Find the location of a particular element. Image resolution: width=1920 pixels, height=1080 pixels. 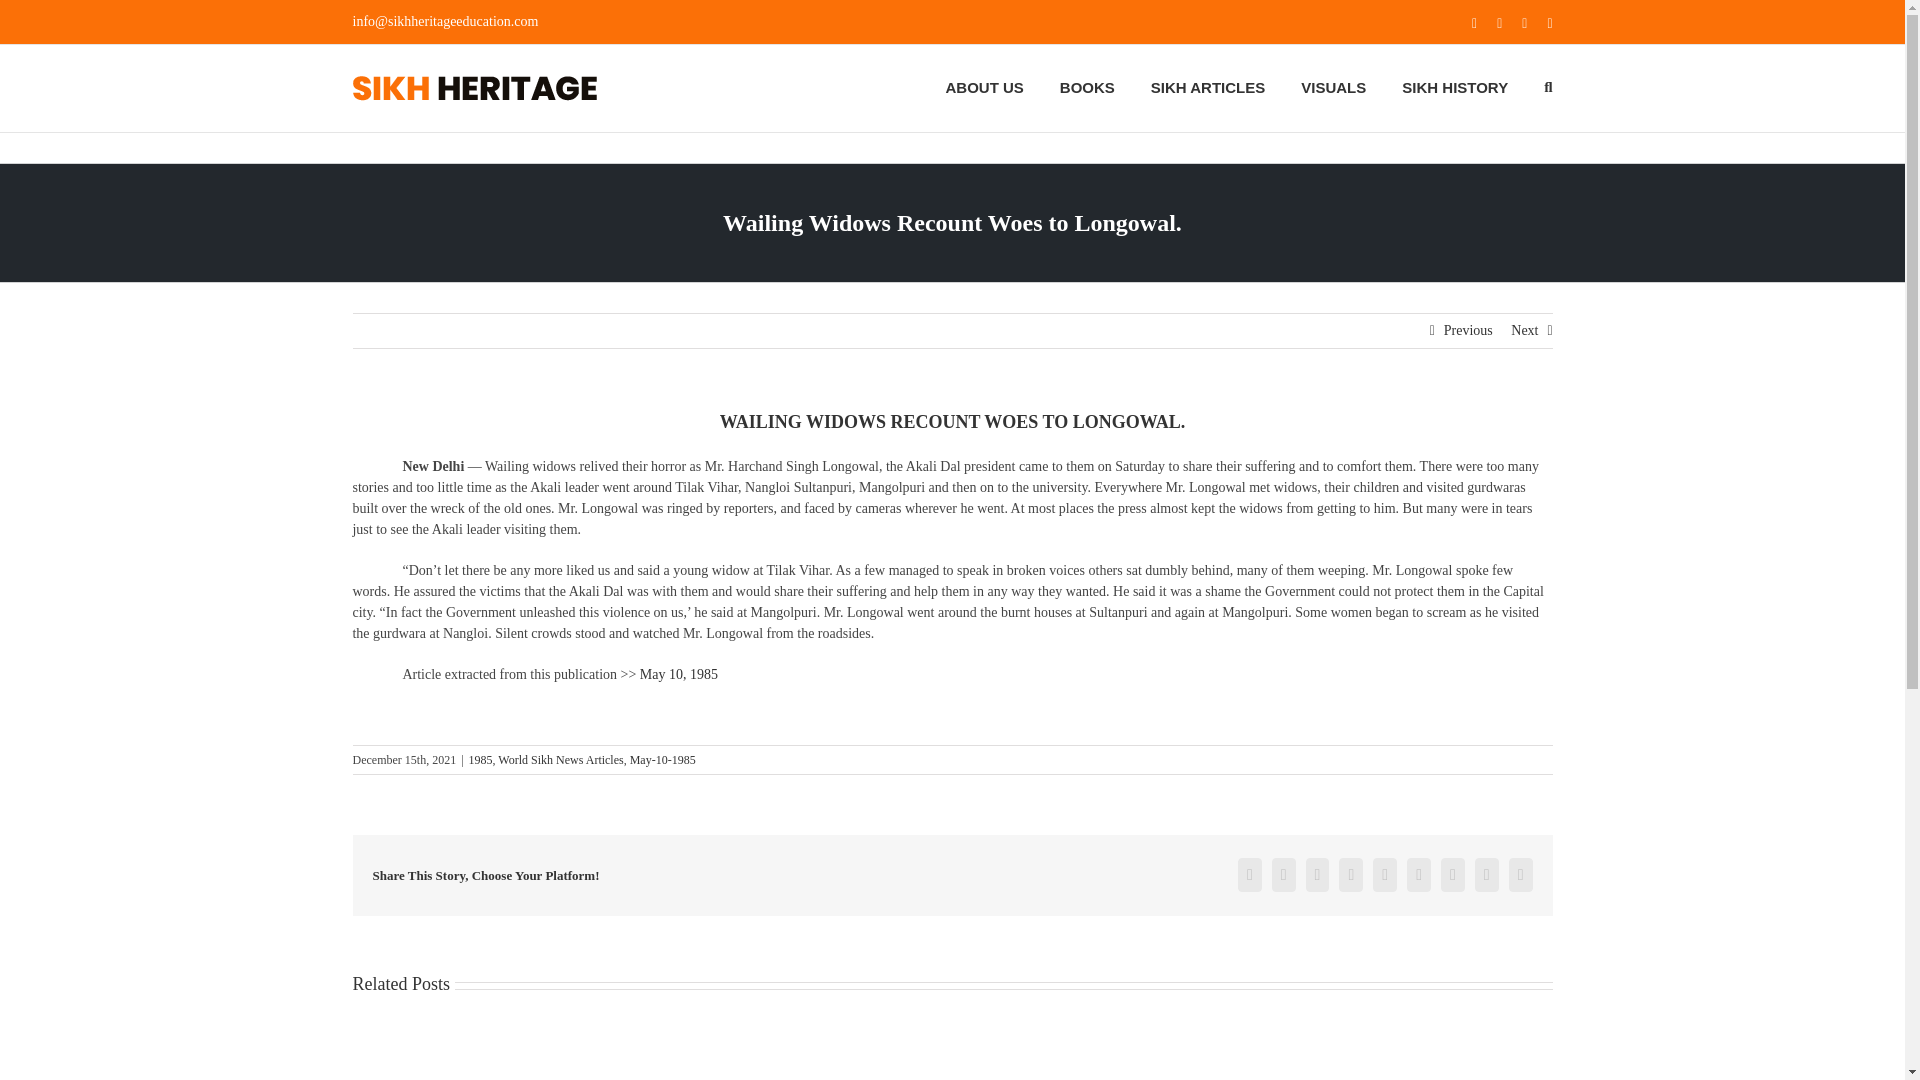

SIKH HISTORY is located at coordinates (1454, 86).